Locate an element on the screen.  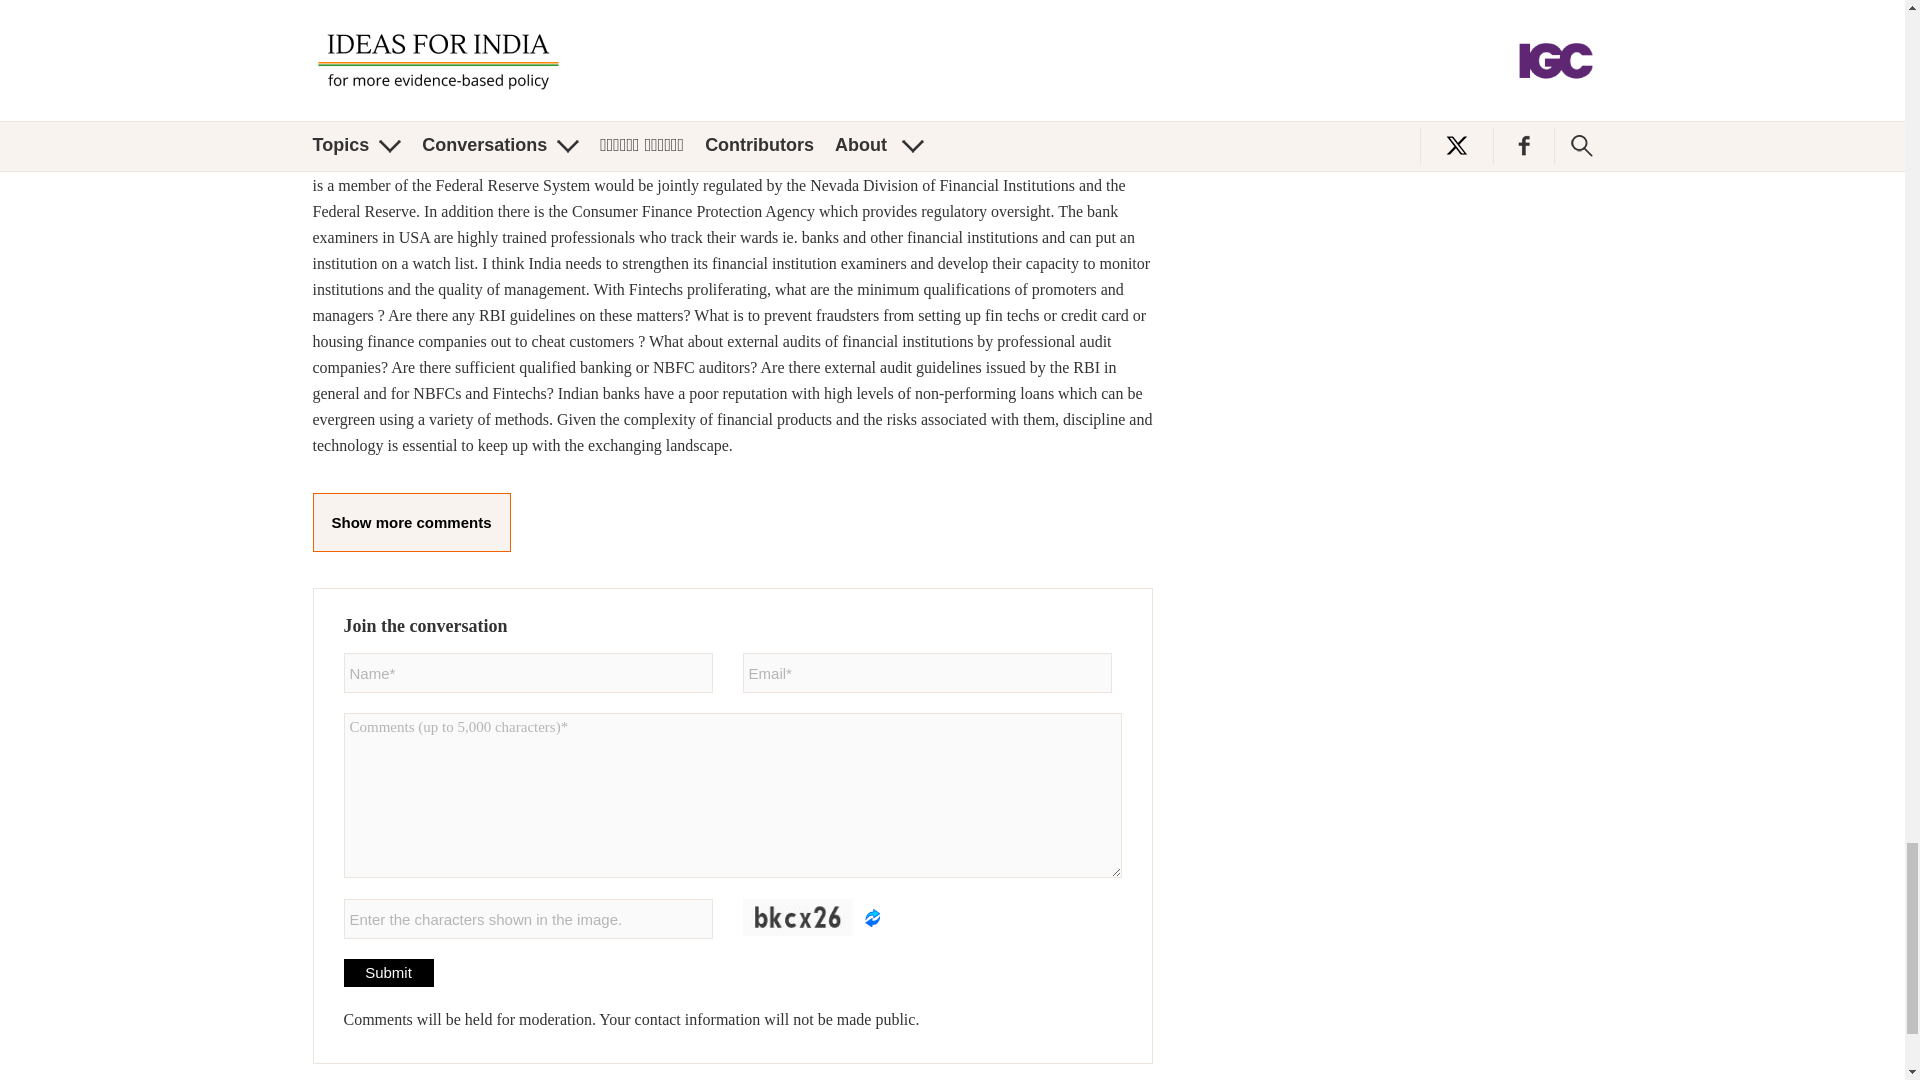
Captcha Reload is located at coordinates (872, 918).